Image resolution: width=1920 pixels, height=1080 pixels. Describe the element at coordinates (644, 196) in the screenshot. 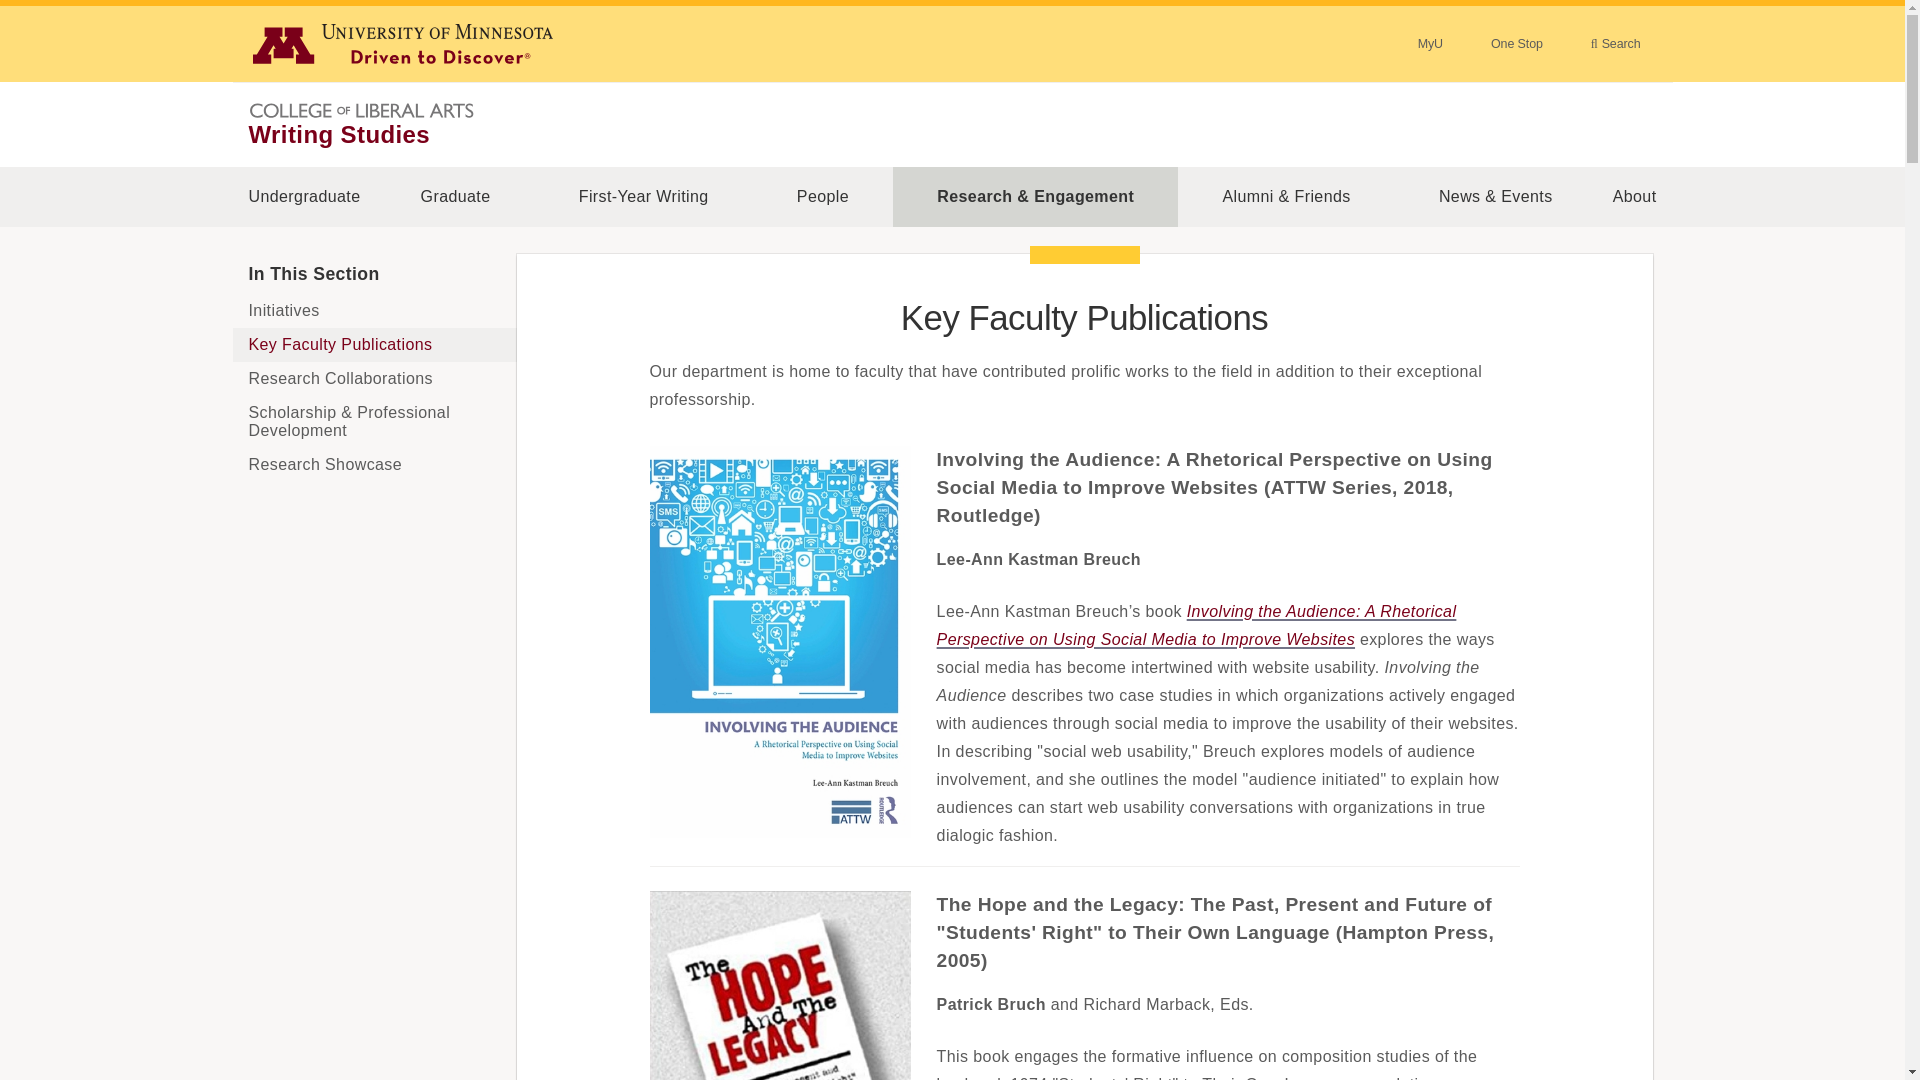

I see `First-Year Writing` at that location.